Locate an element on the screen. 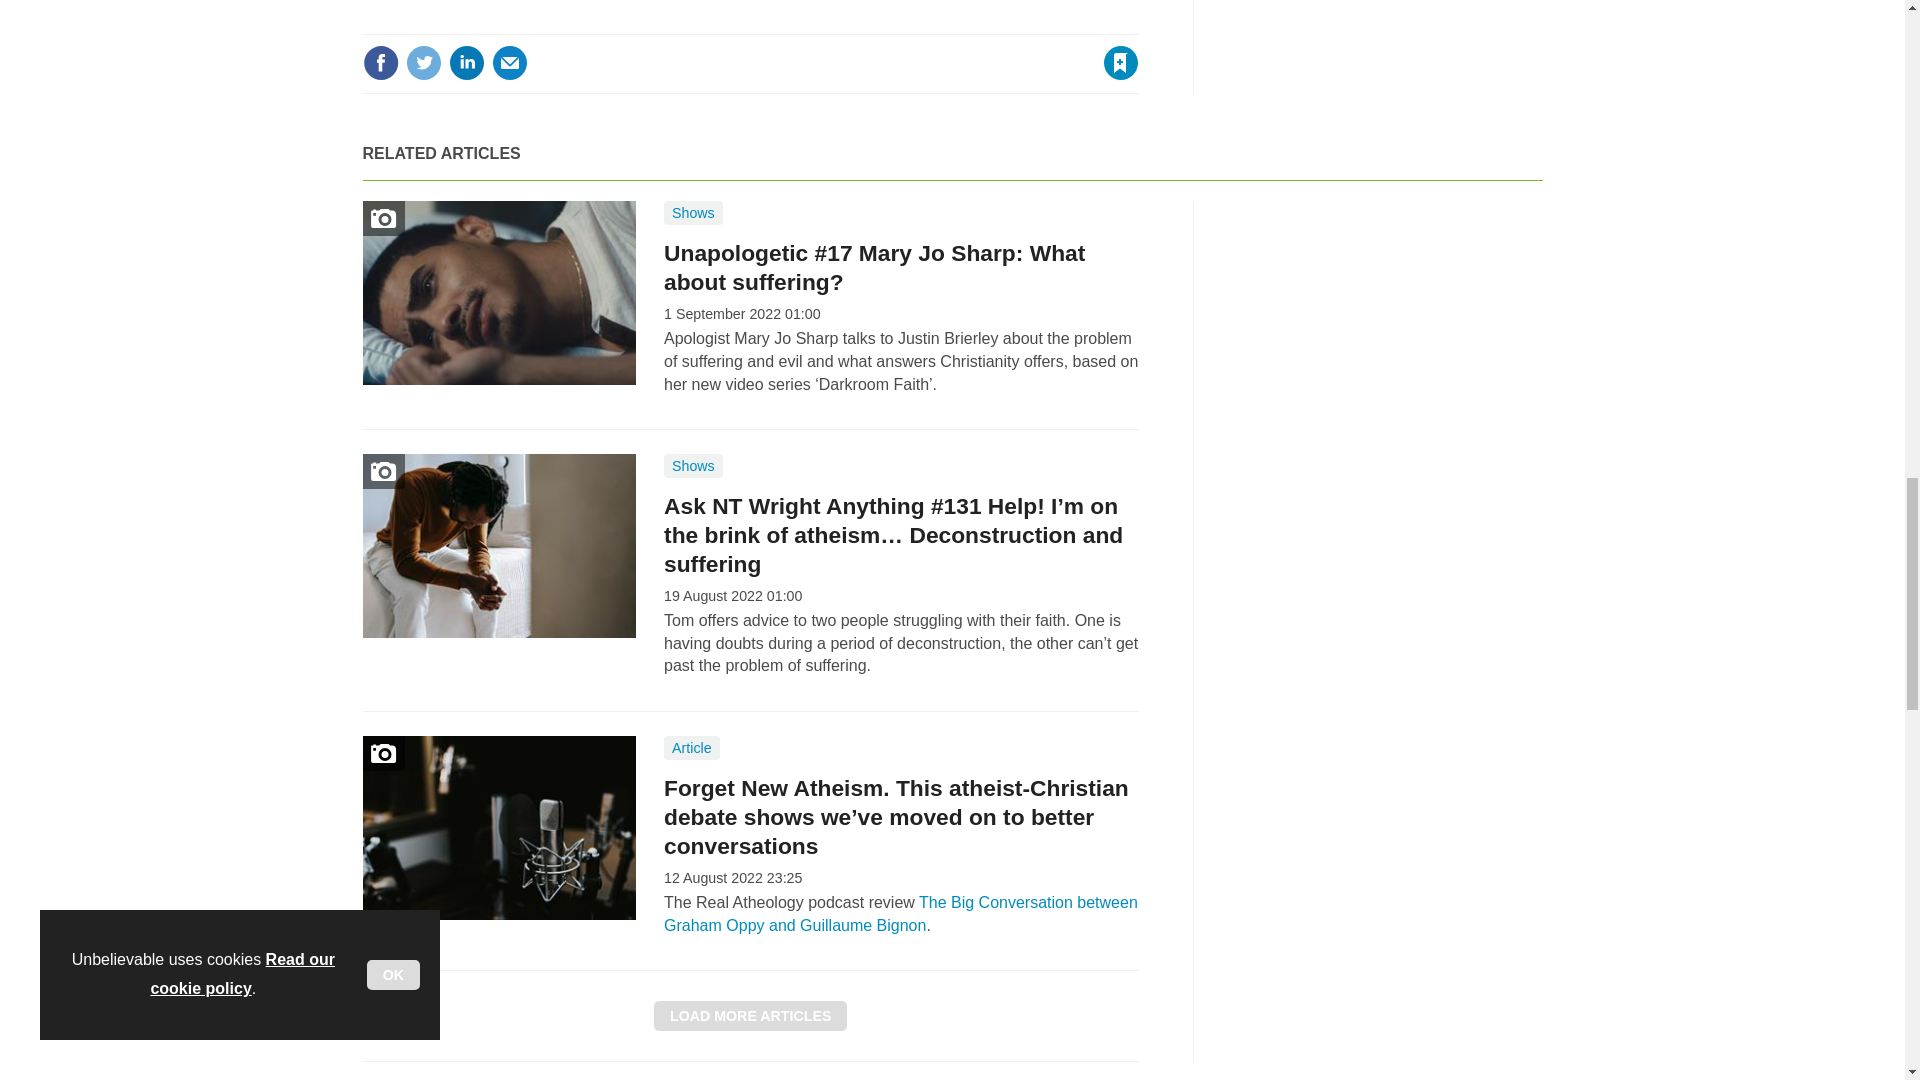 The height and width of the screenshot is (1080, 1920). Share this on Facebook is located at coordinates (380, 63).